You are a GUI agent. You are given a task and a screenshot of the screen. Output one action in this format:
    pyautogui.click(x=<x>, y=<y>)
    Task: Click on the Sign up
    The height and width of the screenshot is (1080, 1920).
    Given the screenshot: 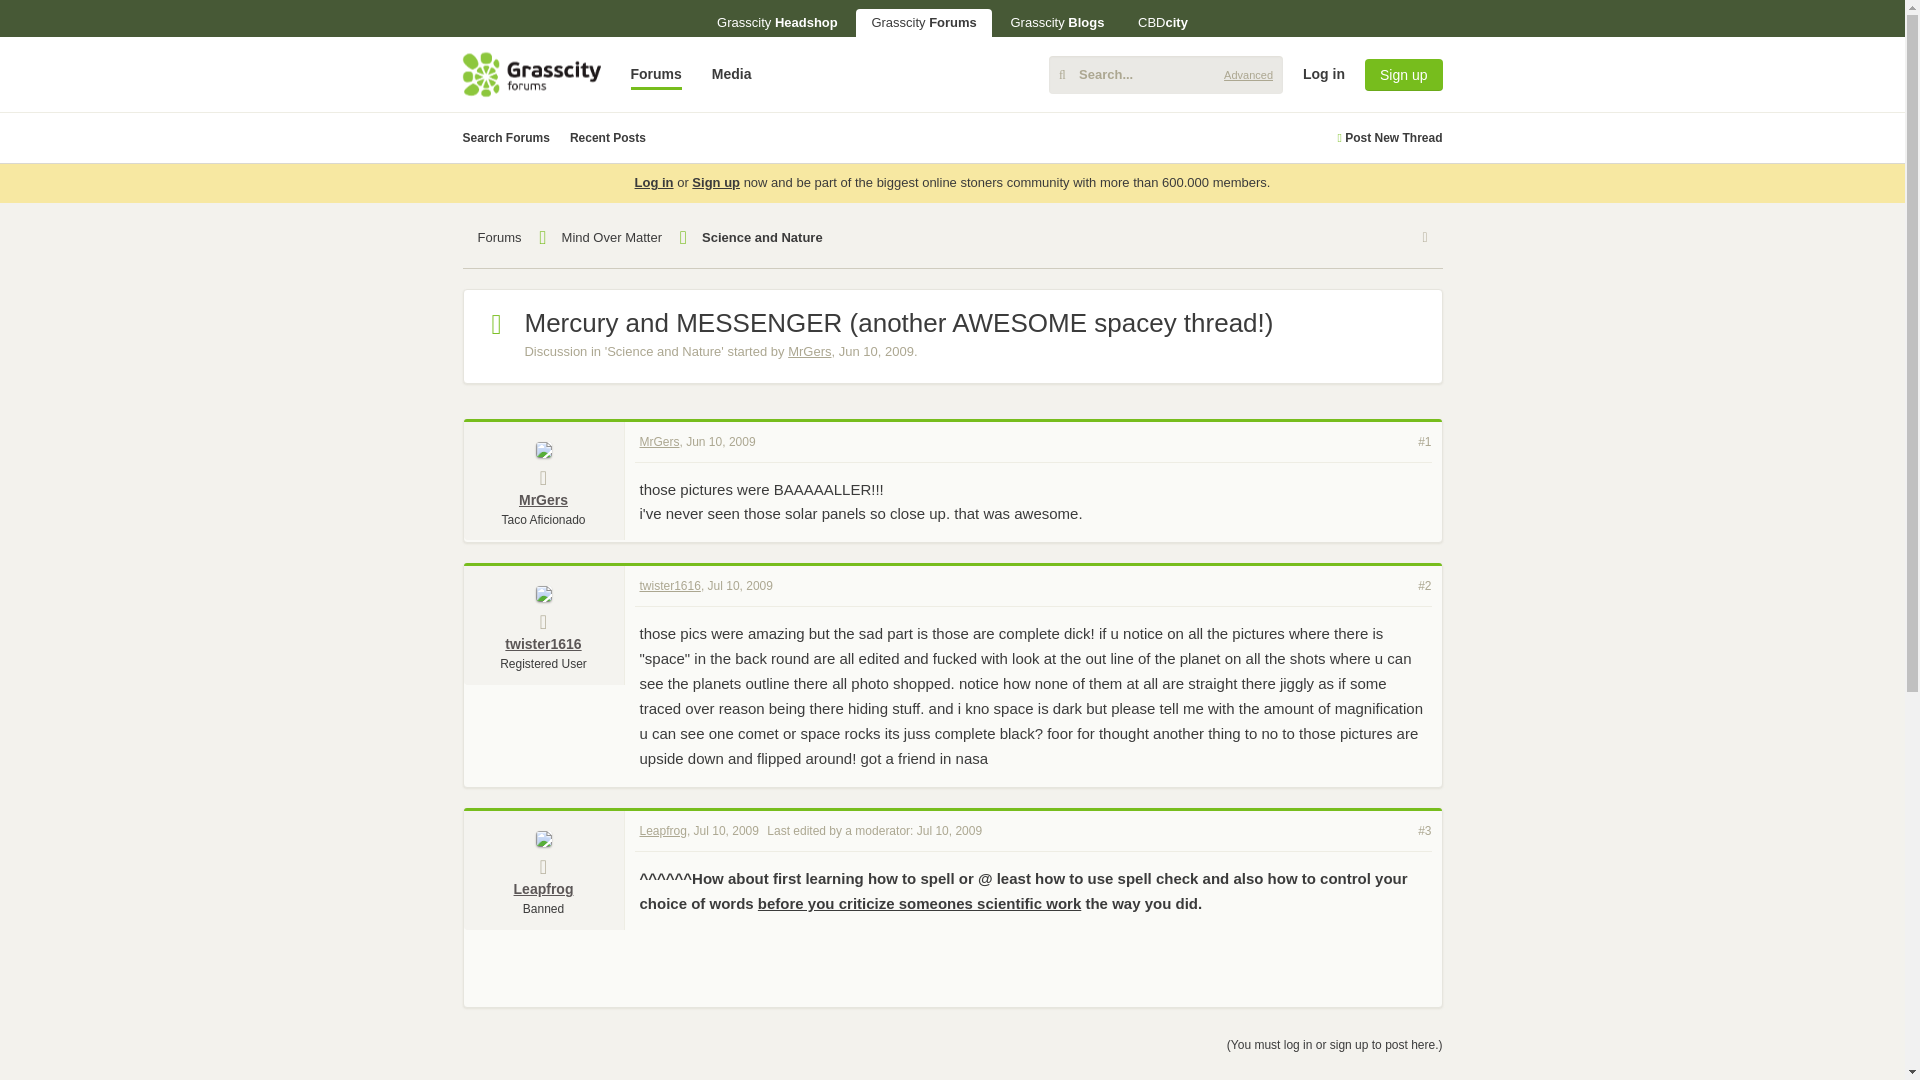 What is the action you would take?
    pyautogui.click(x=1403, y=74)
    